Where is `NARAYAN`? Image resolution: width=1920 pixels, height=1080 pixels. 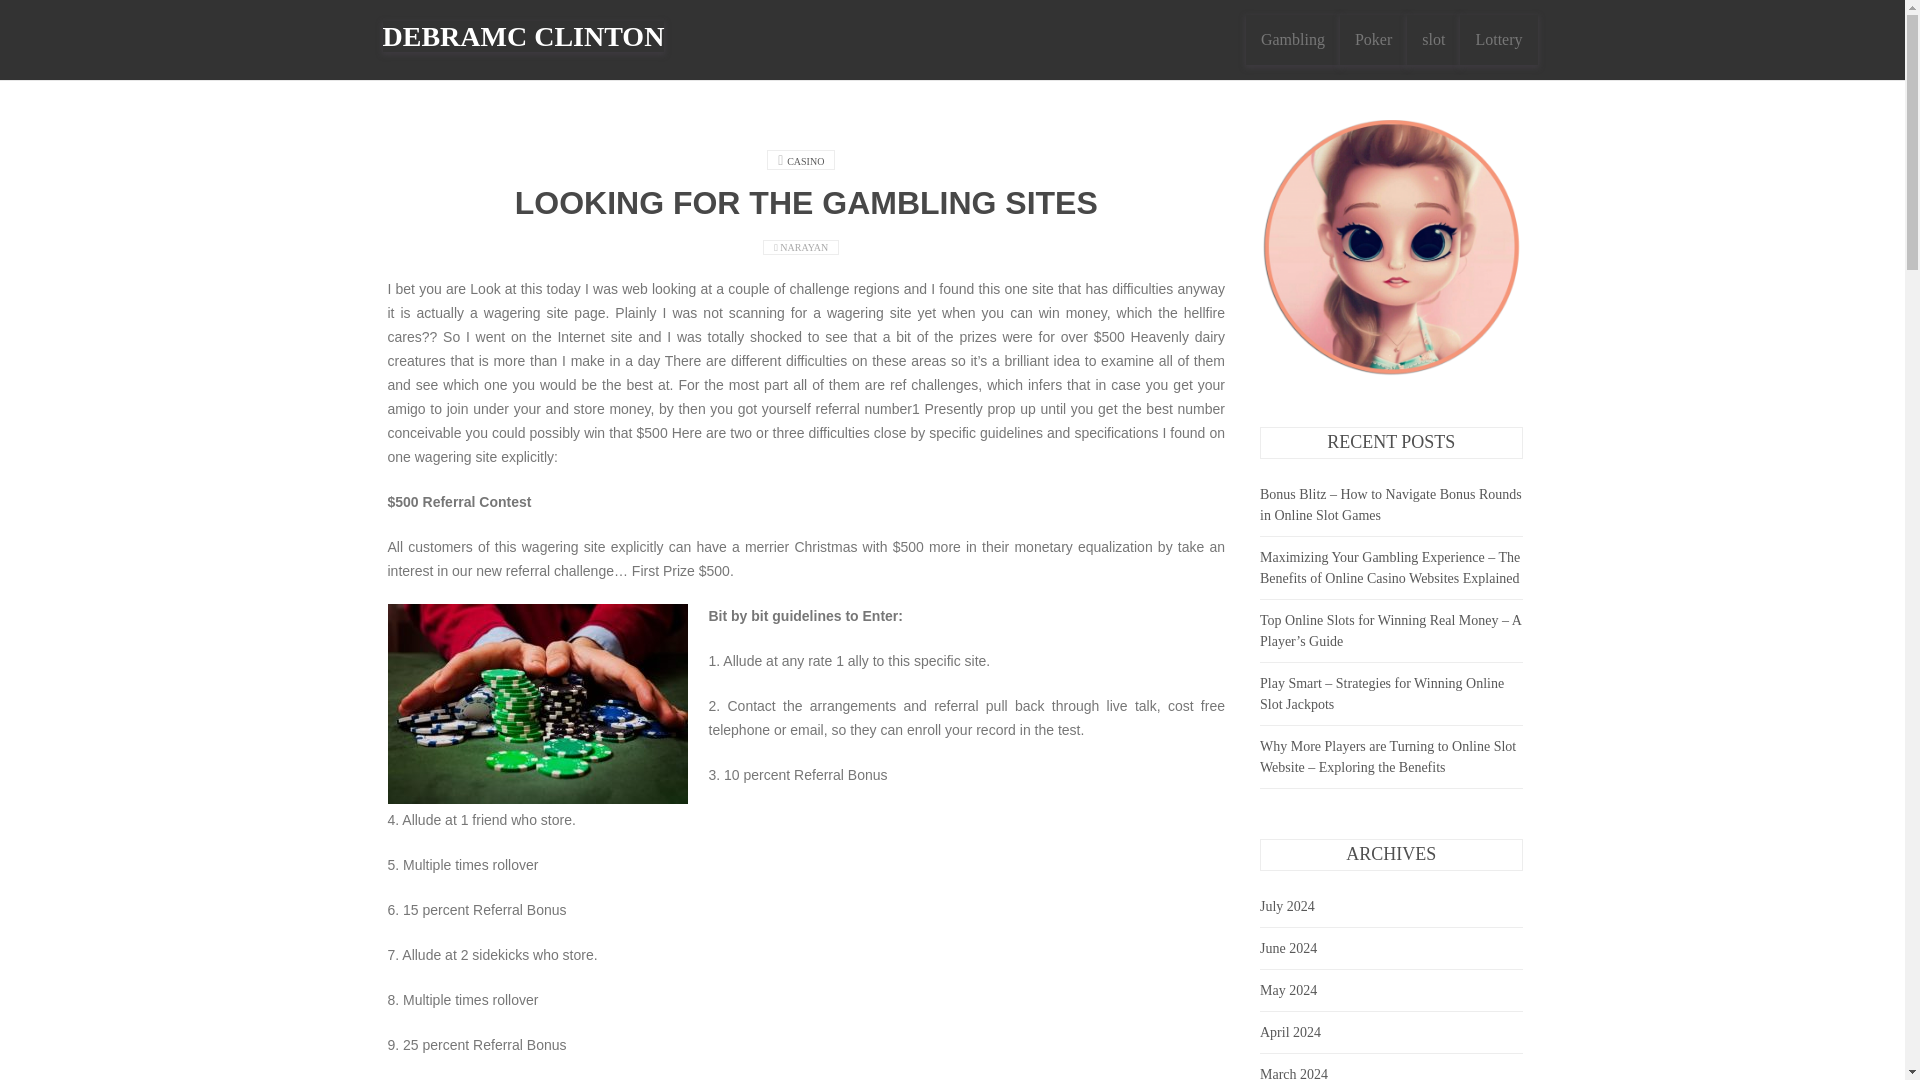 NARAYAN is located at coordinates (805, 246).